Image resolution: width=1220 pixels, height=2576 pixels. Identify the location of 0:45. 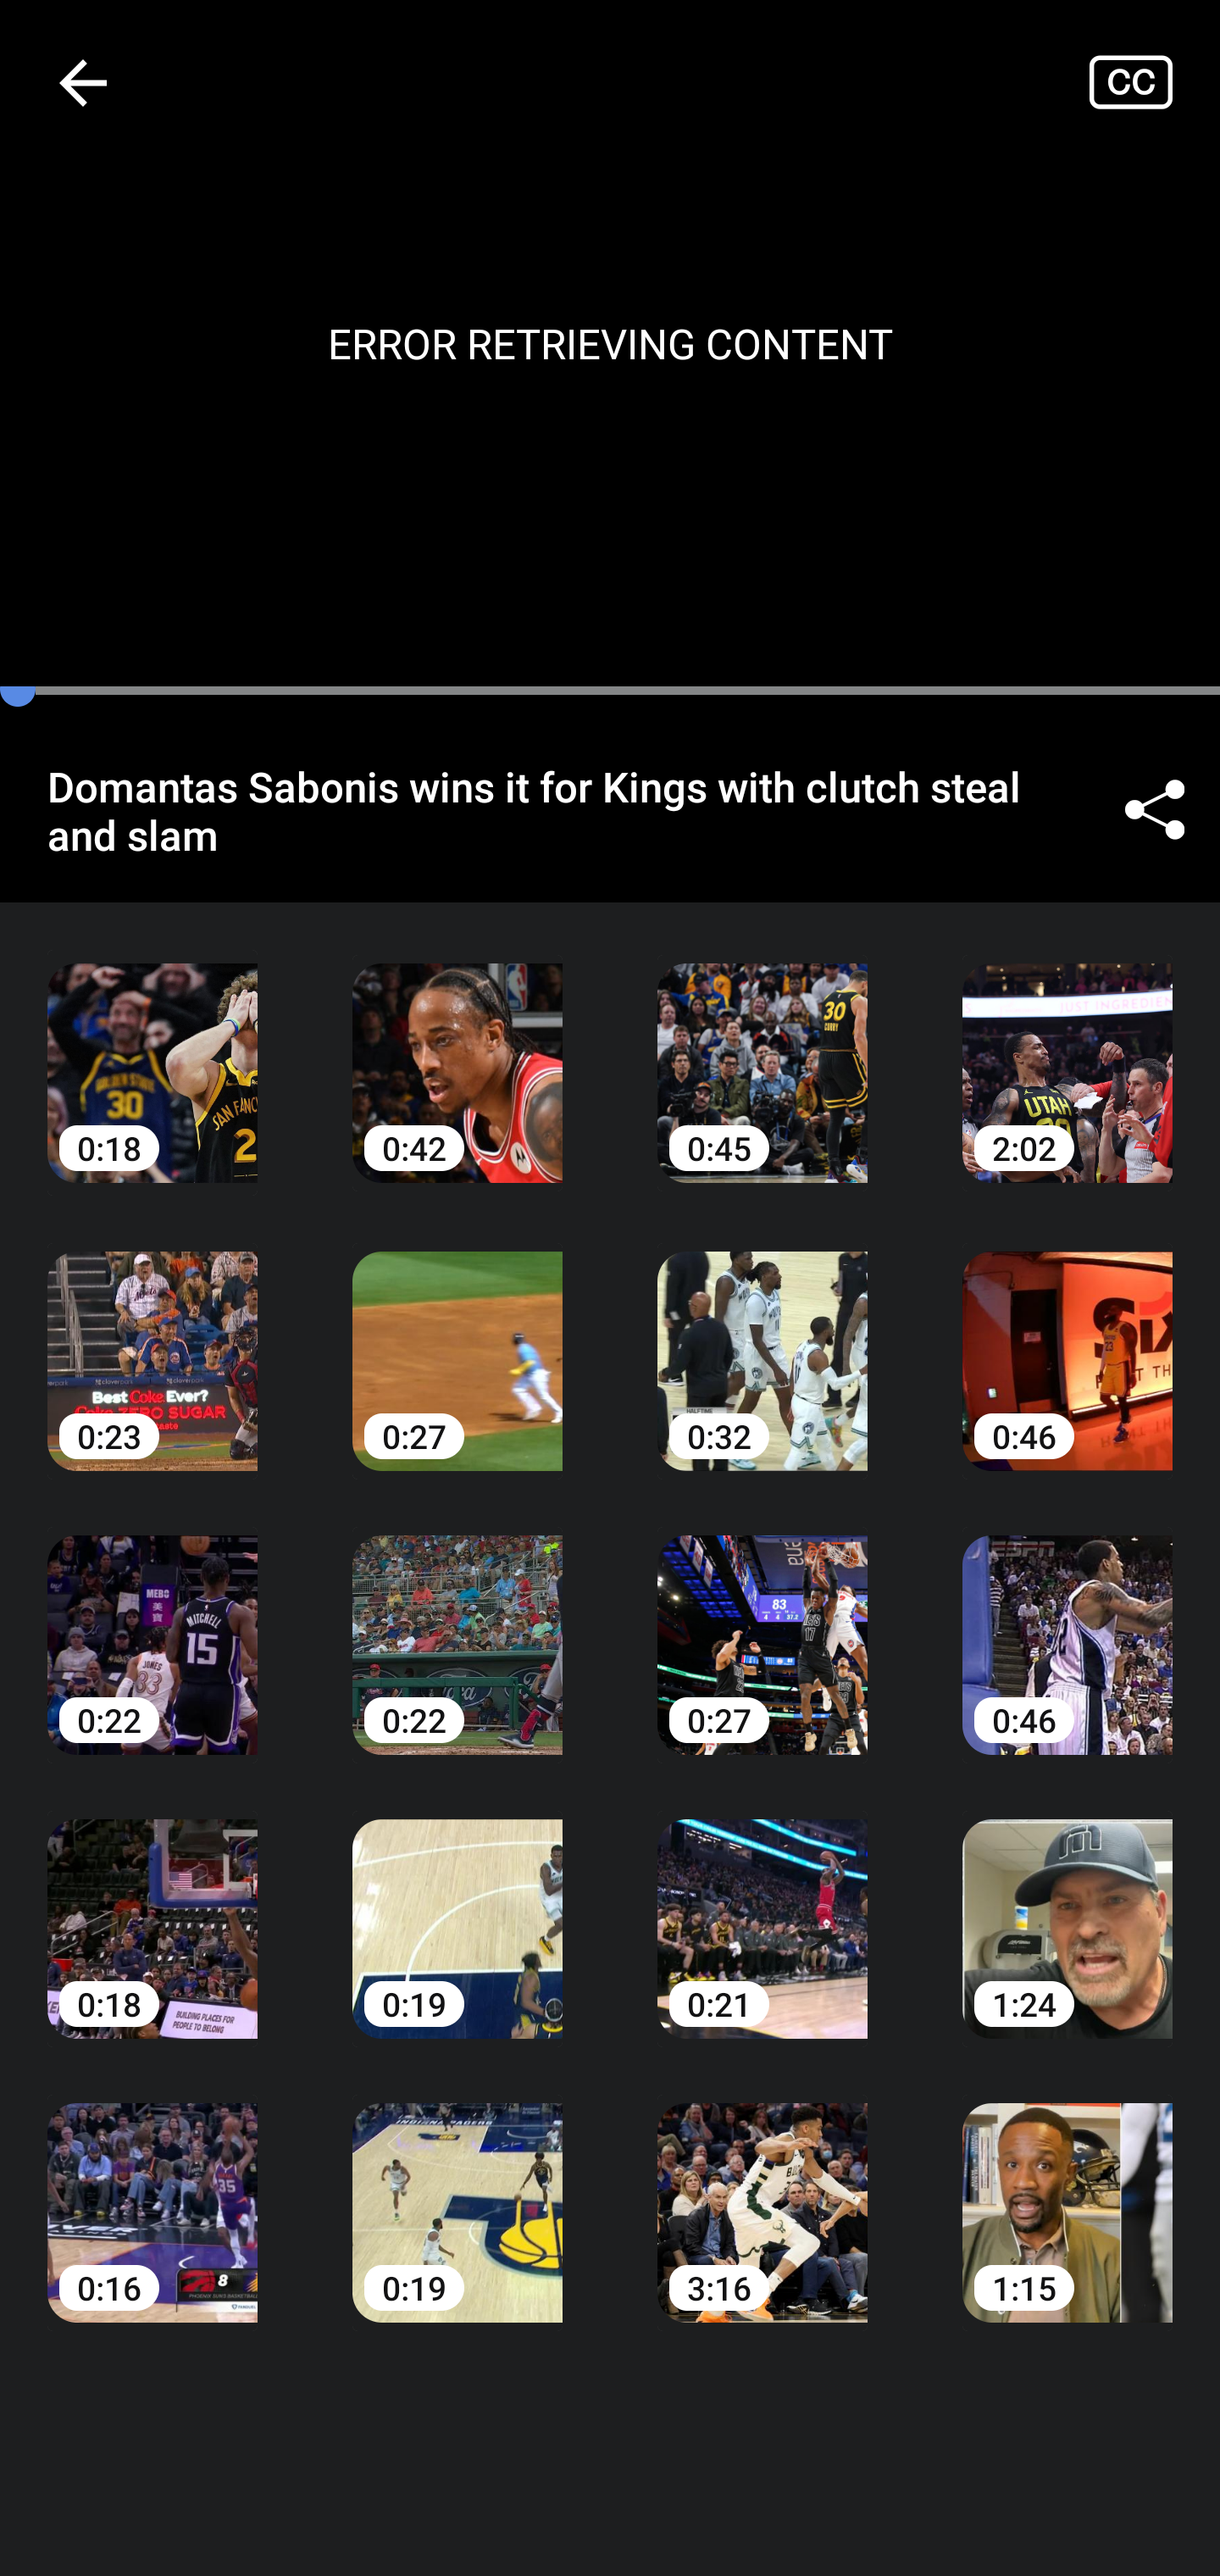
(762, 1048).